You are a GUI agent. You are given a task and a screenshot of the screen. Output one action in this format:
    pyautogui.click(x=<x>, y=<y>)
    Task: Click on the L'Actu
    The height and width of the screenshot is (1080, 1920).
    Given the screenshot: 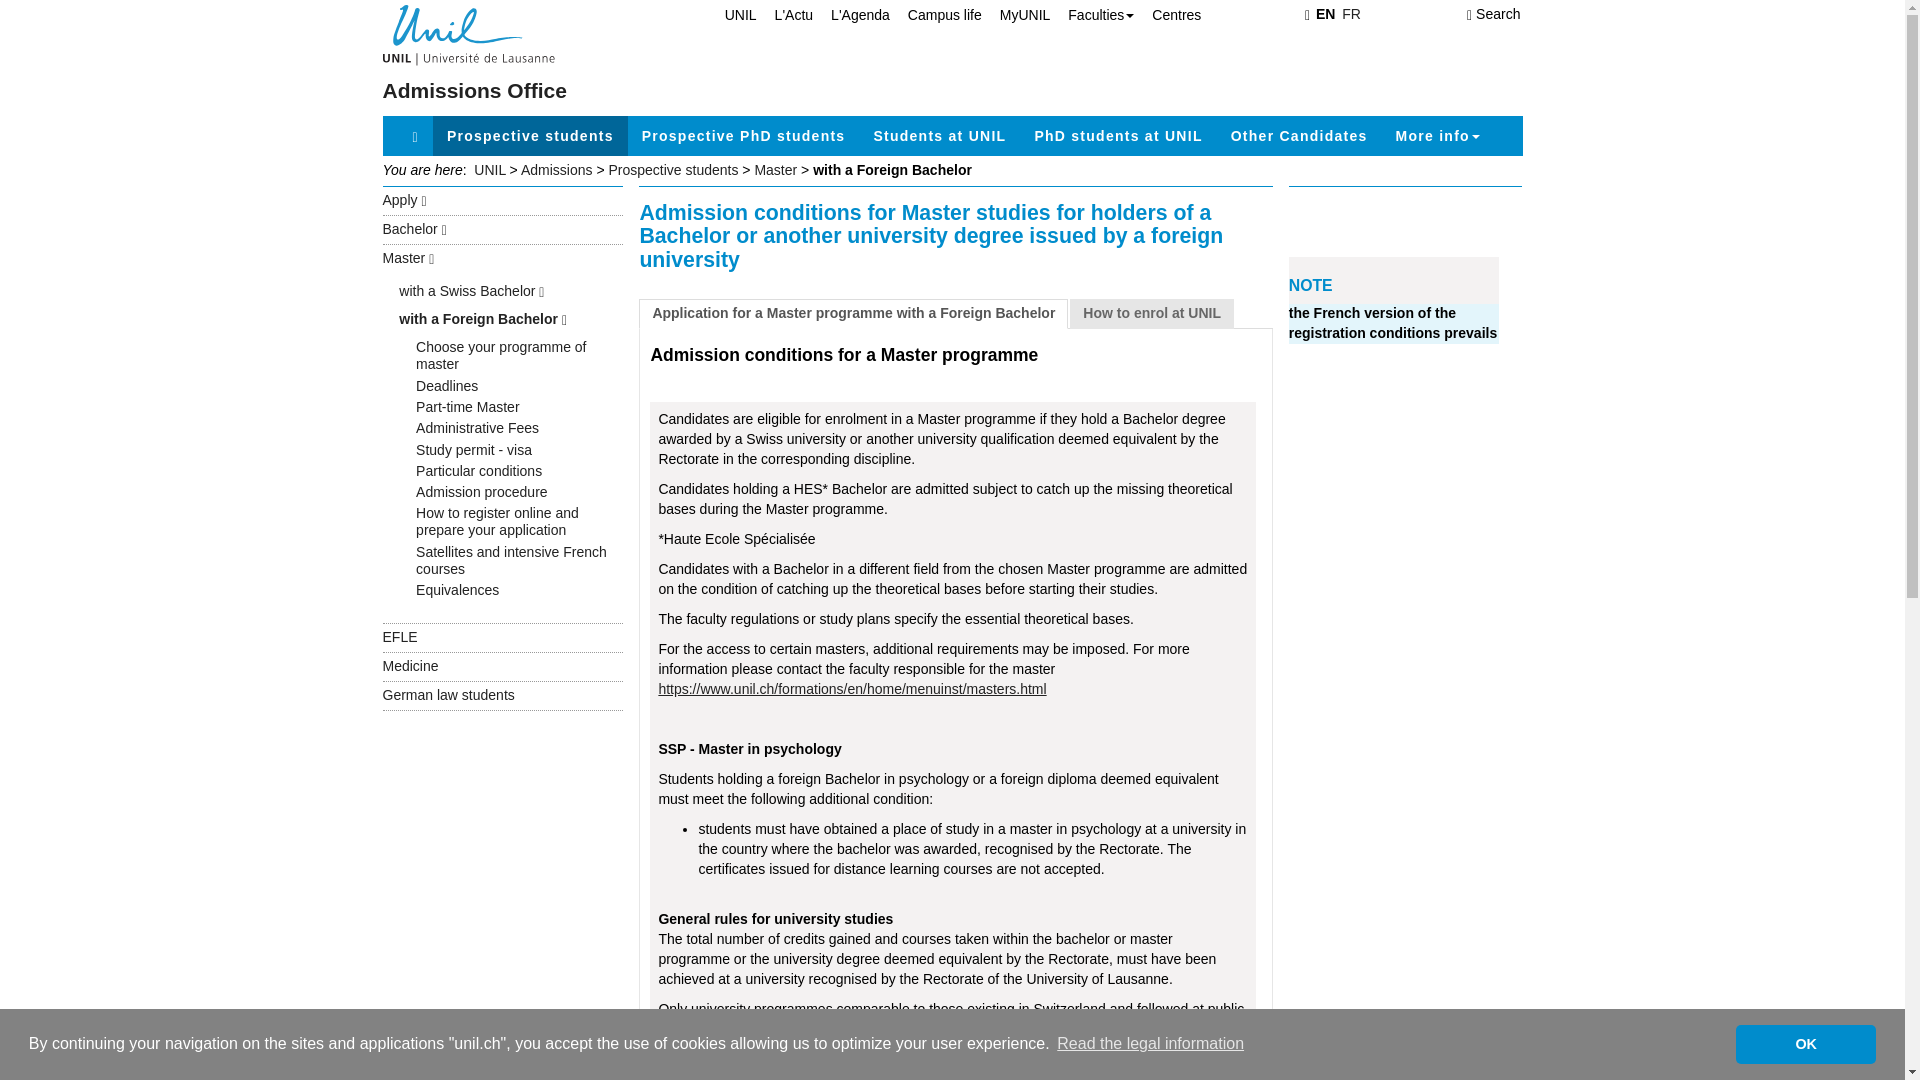 What is the action you would take?
    pyautogui.click(x=784, y=14)
    